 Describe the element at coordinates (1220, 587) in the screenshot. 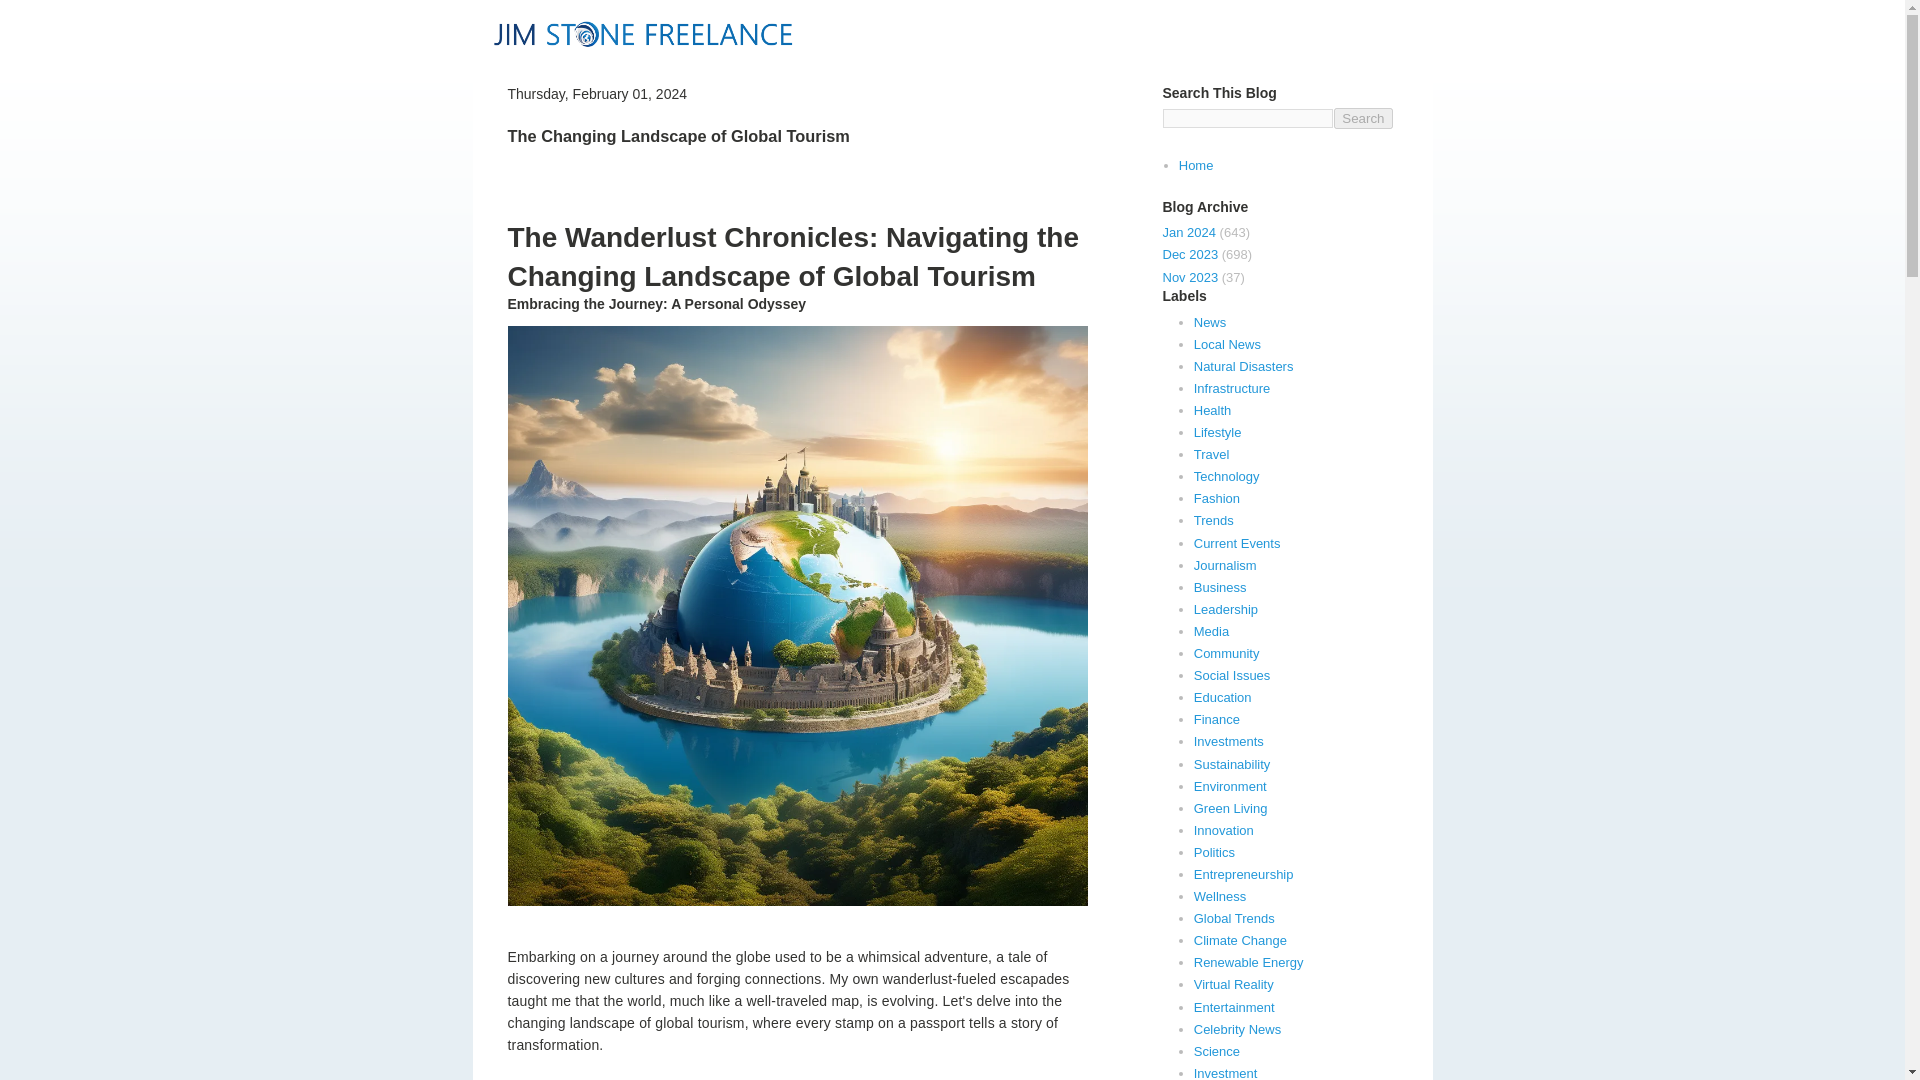

I see `Business` at that location.